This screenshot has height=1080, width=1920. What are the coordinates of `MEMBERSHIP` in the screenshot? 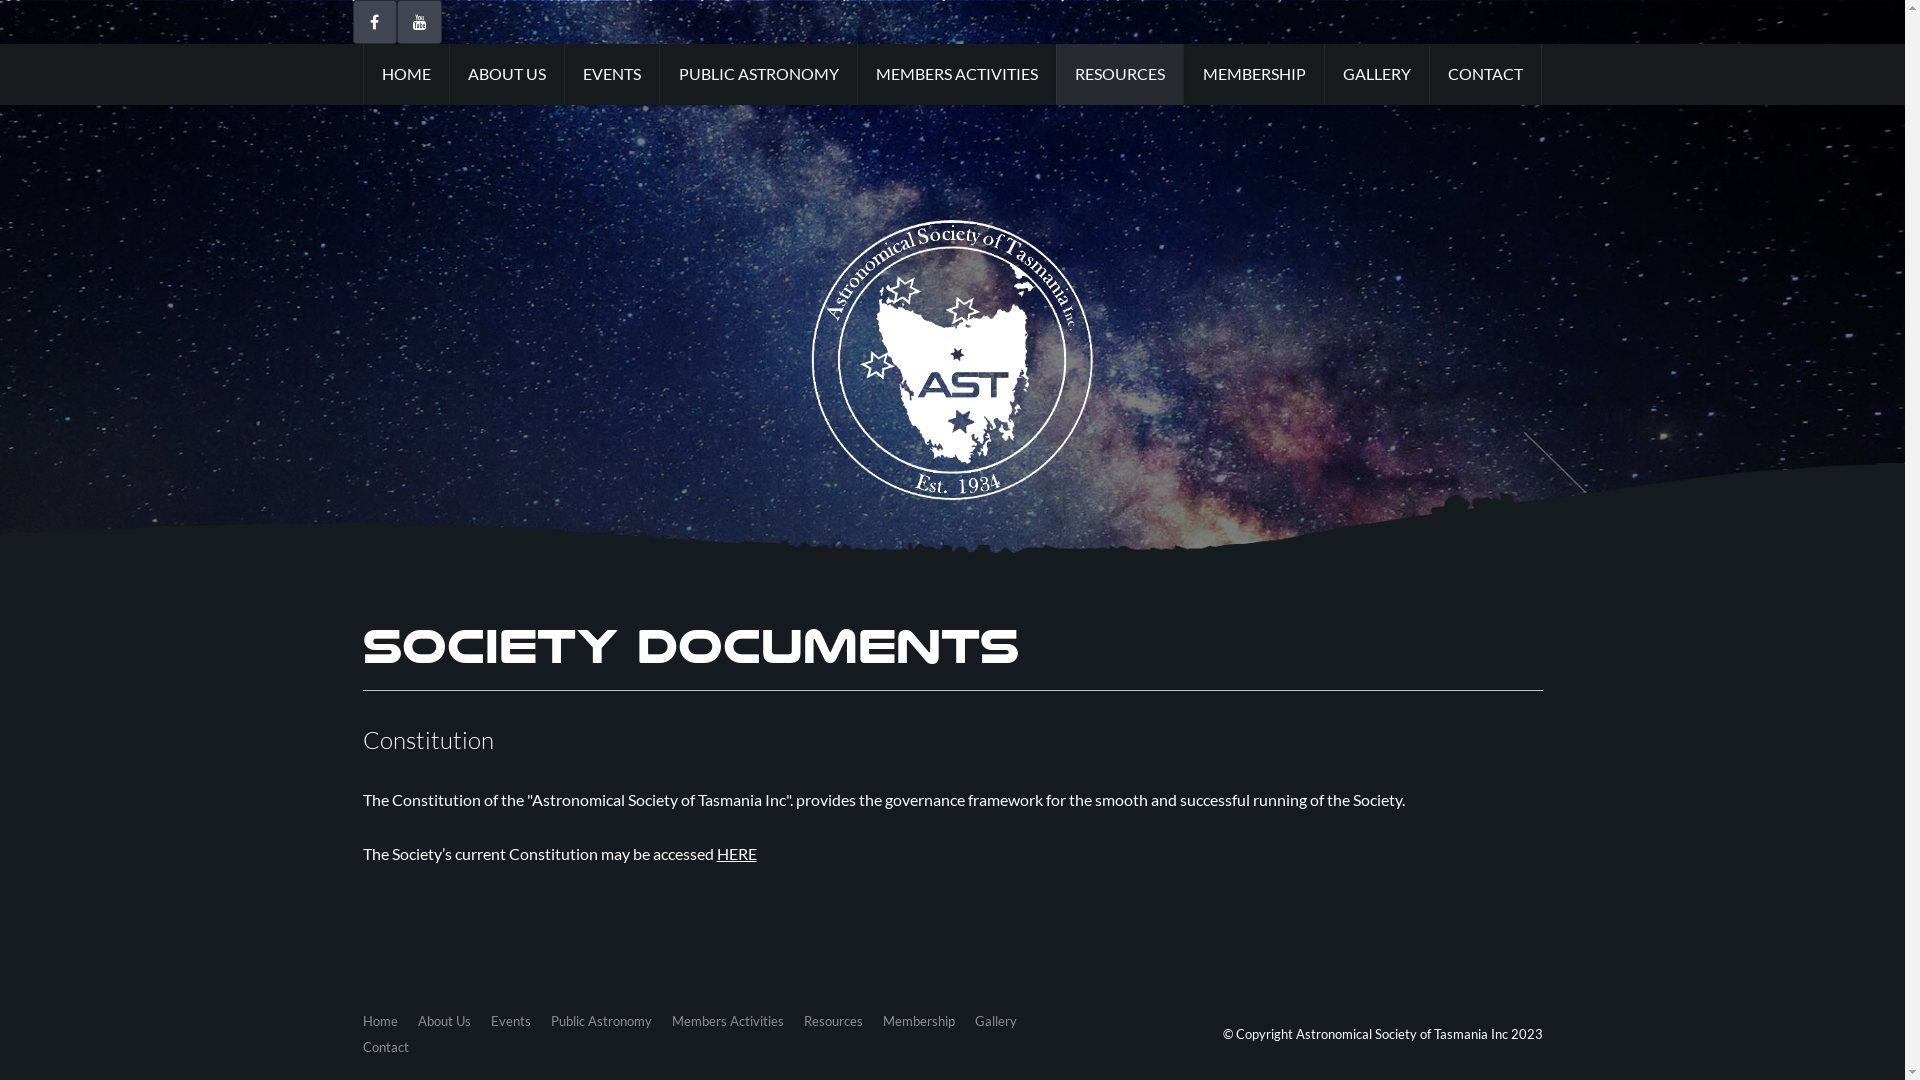 It's located at (1253, 74).